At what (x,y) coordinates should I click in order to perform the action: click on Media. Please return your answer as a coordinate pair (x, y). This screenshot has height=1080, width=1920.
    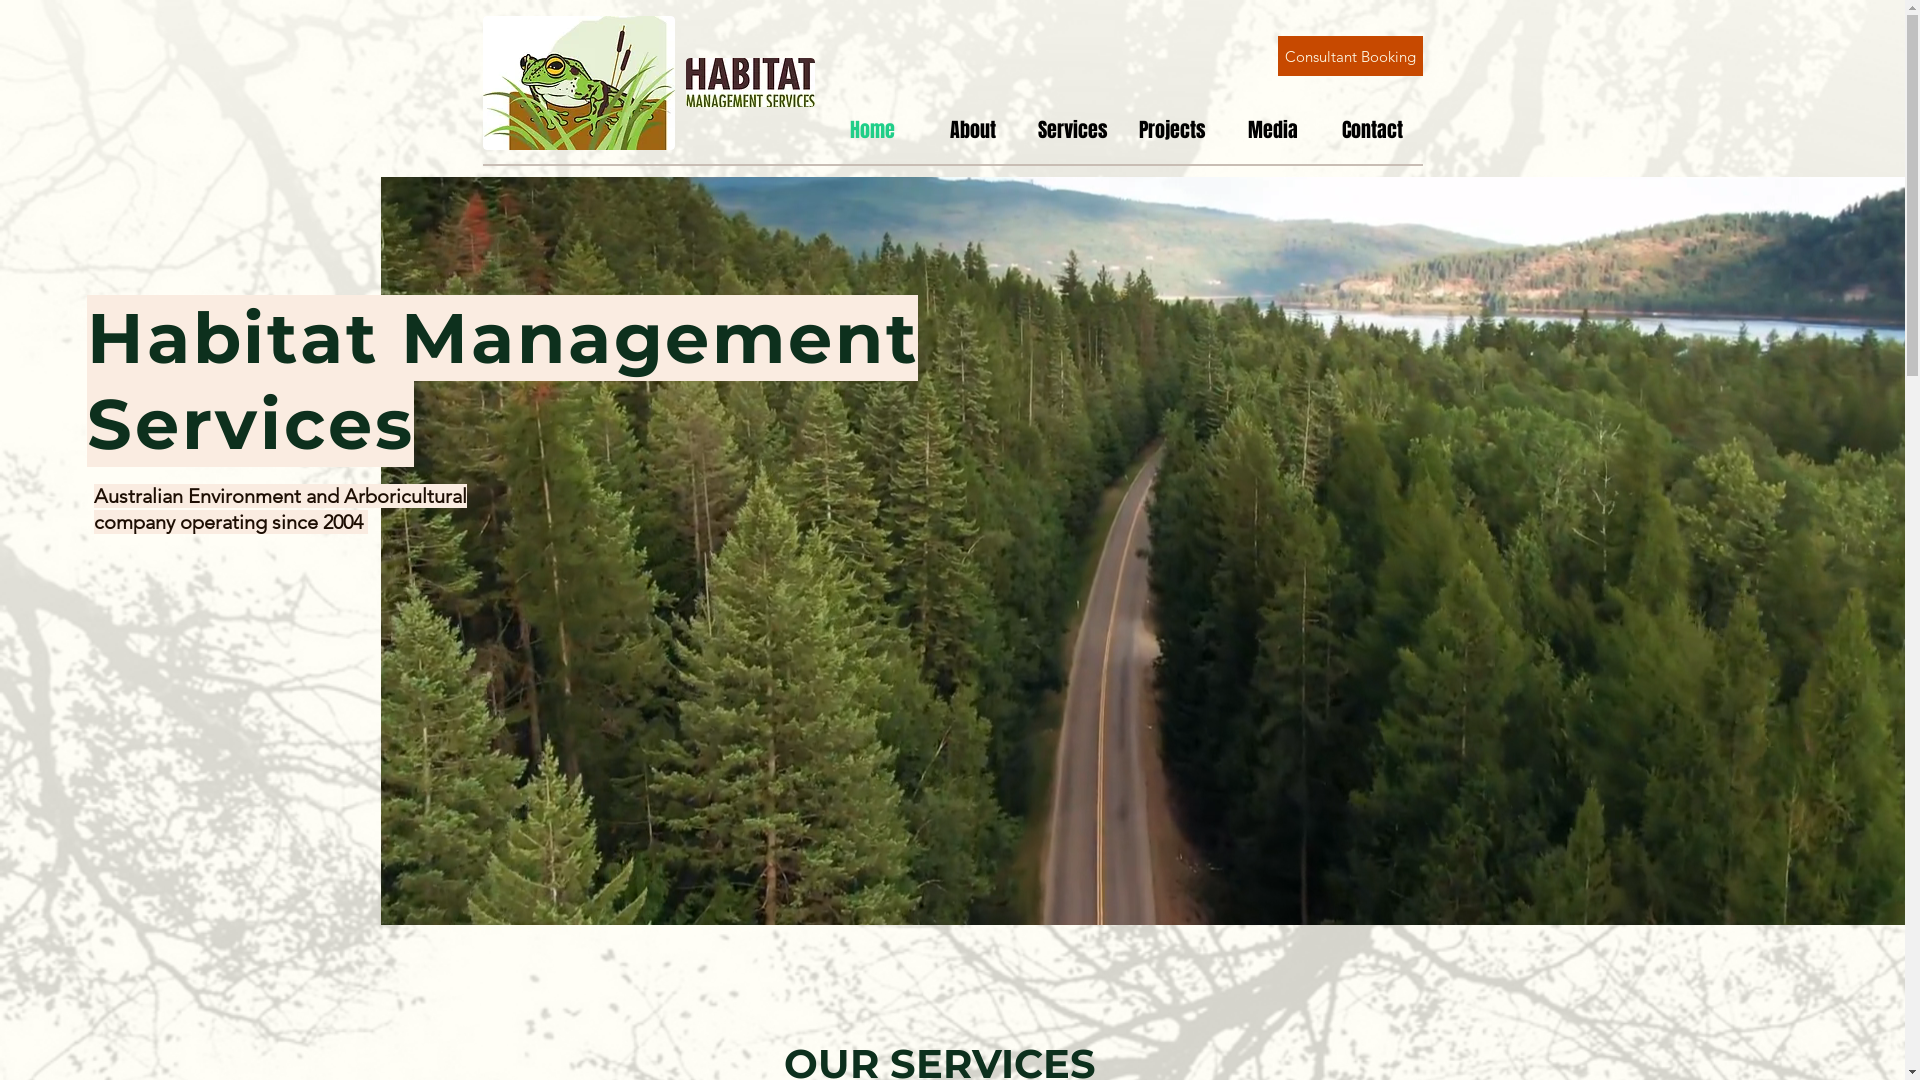
    Looking at the image, I should click on (1272, 130).